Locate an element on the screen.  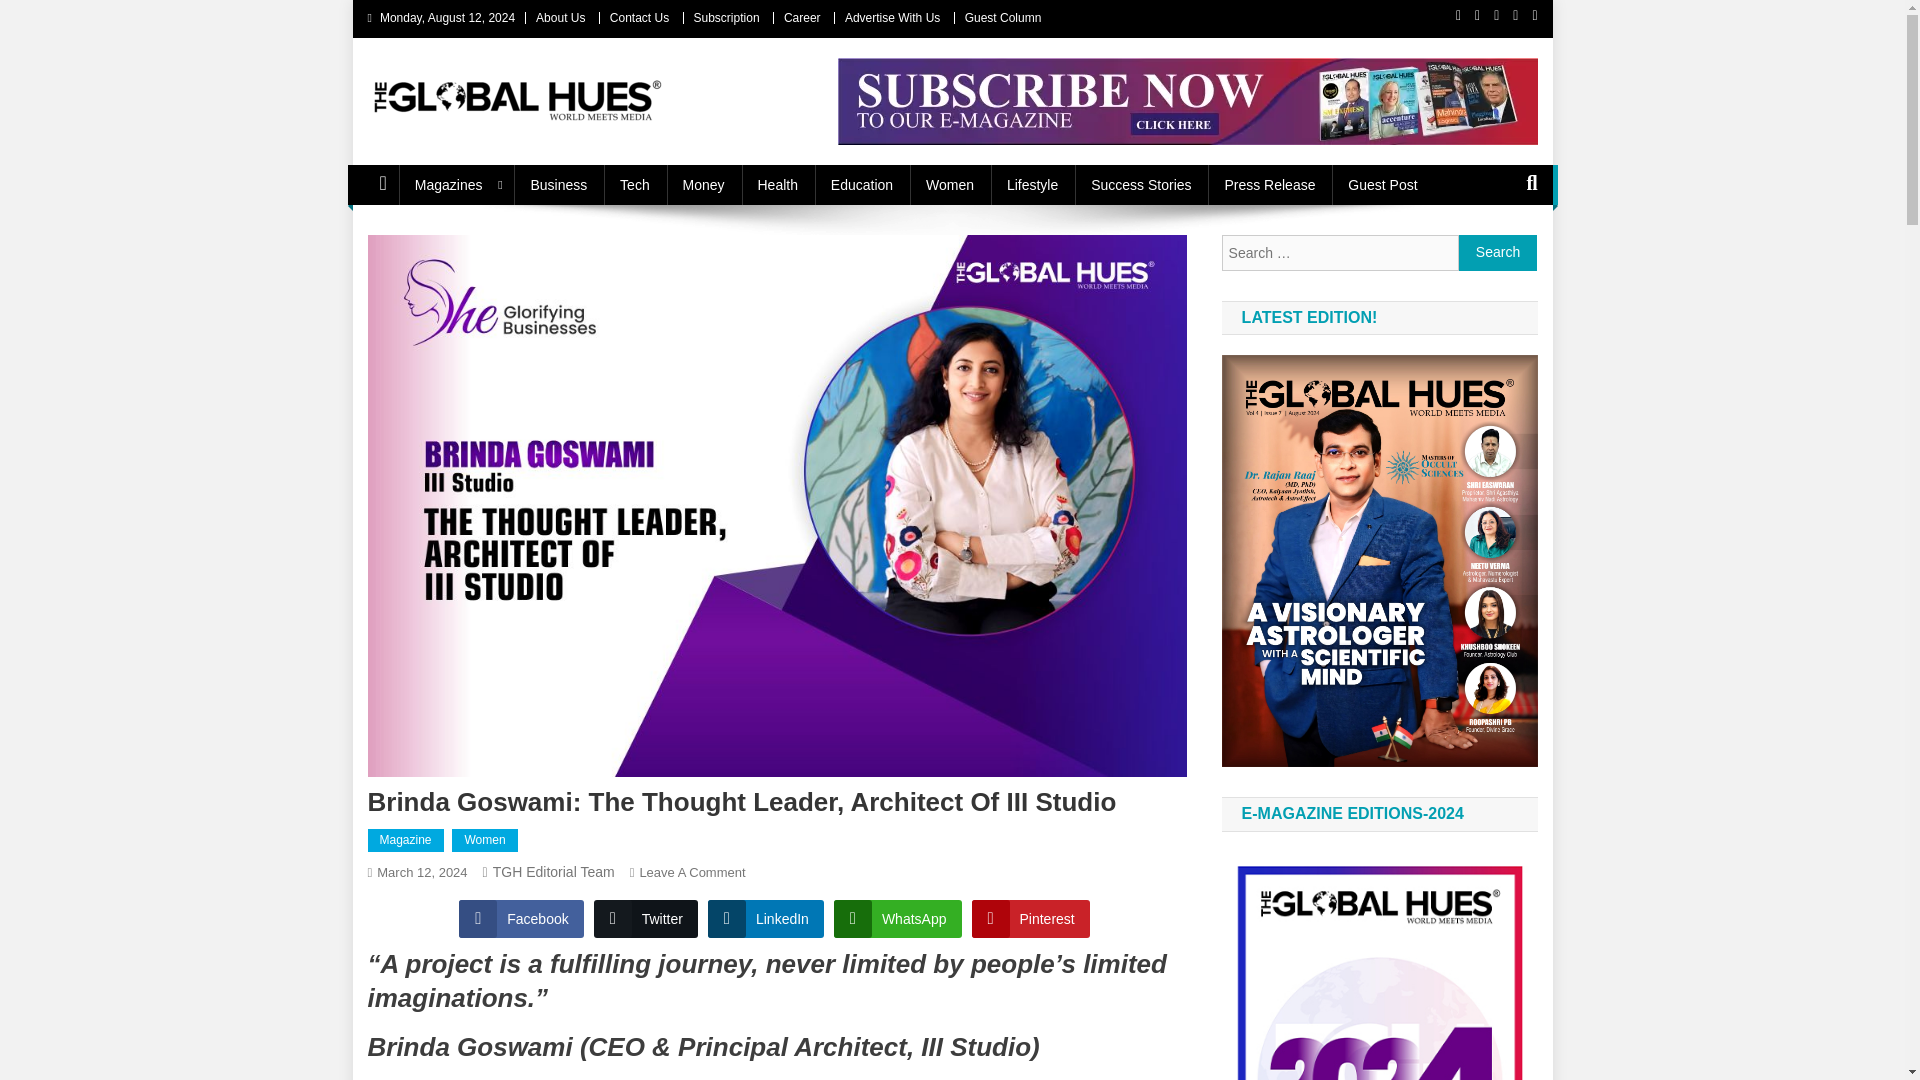
Magazine is located at coordinates (406, 841).